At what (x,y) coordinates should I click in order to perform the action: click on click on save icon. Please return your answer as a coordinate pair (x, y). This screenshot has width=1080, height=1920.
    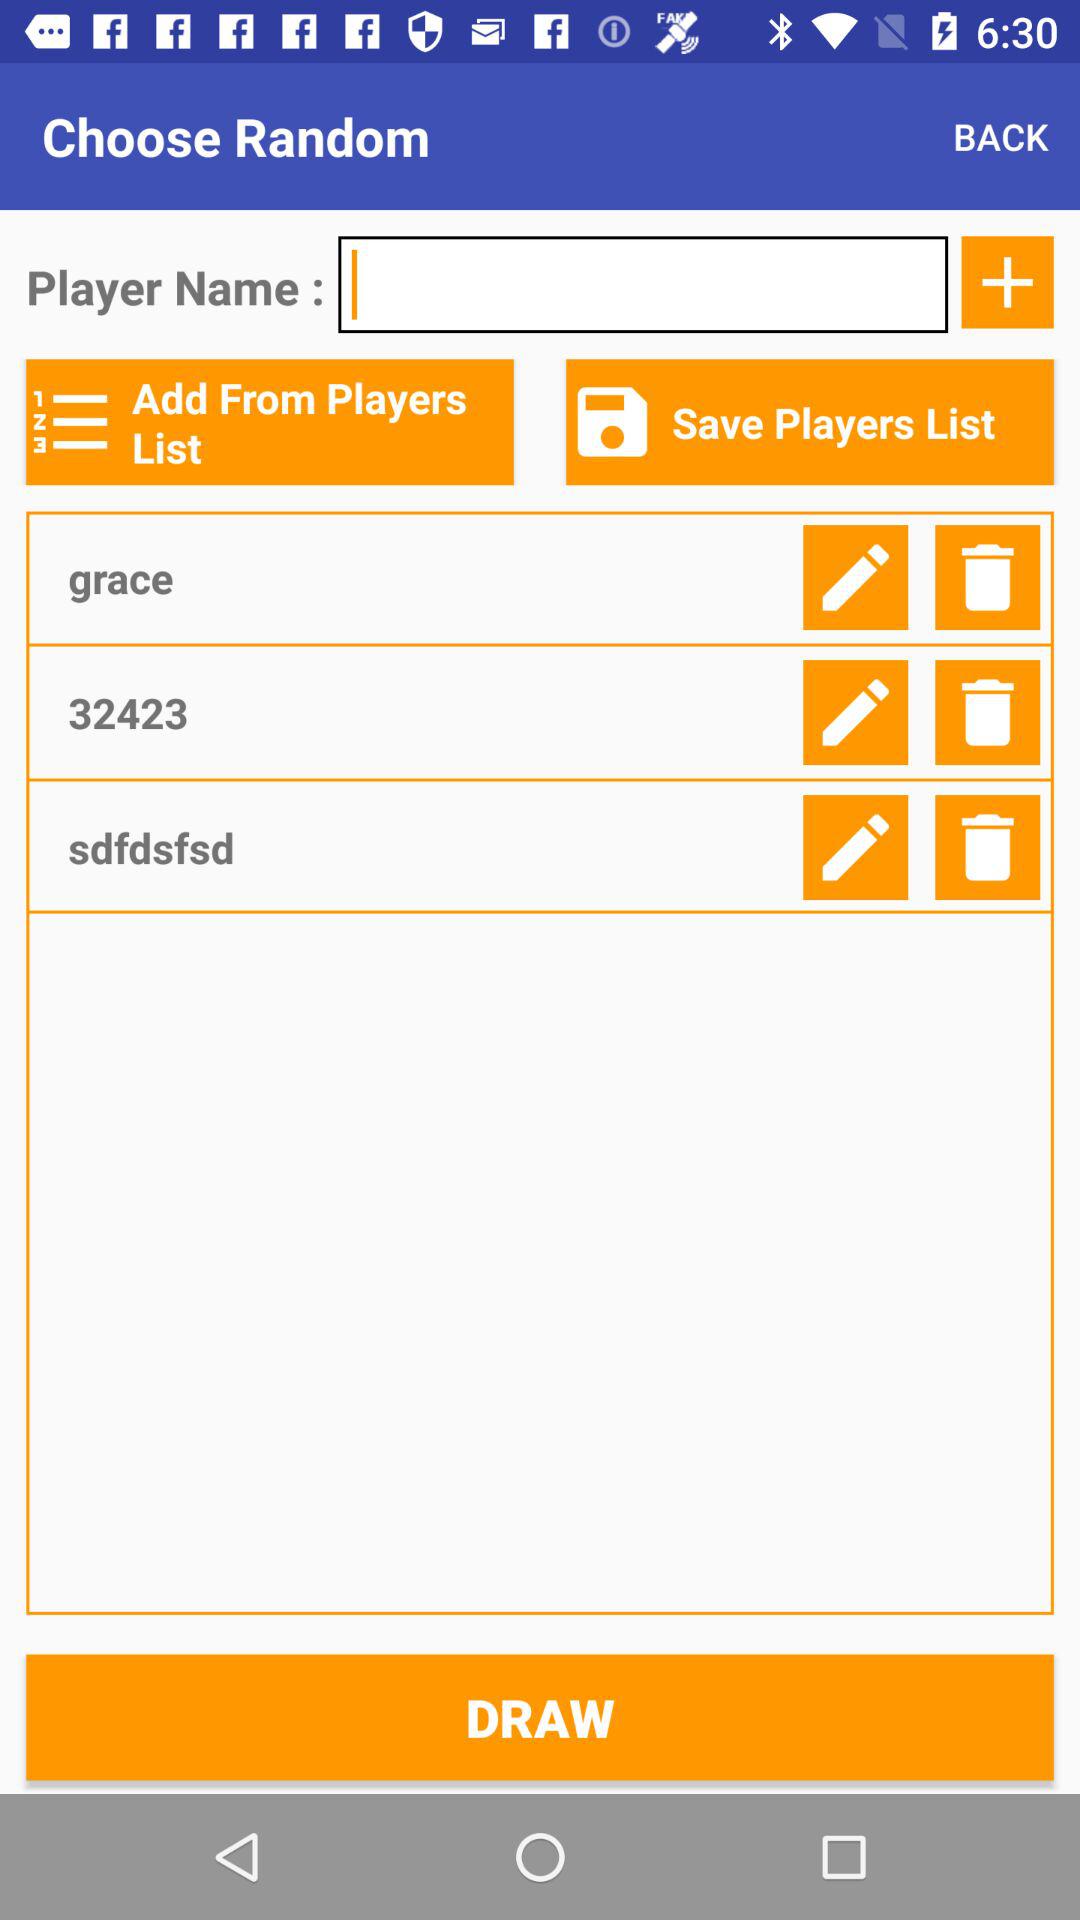
    Looking at the image, I should click on (612, 422).